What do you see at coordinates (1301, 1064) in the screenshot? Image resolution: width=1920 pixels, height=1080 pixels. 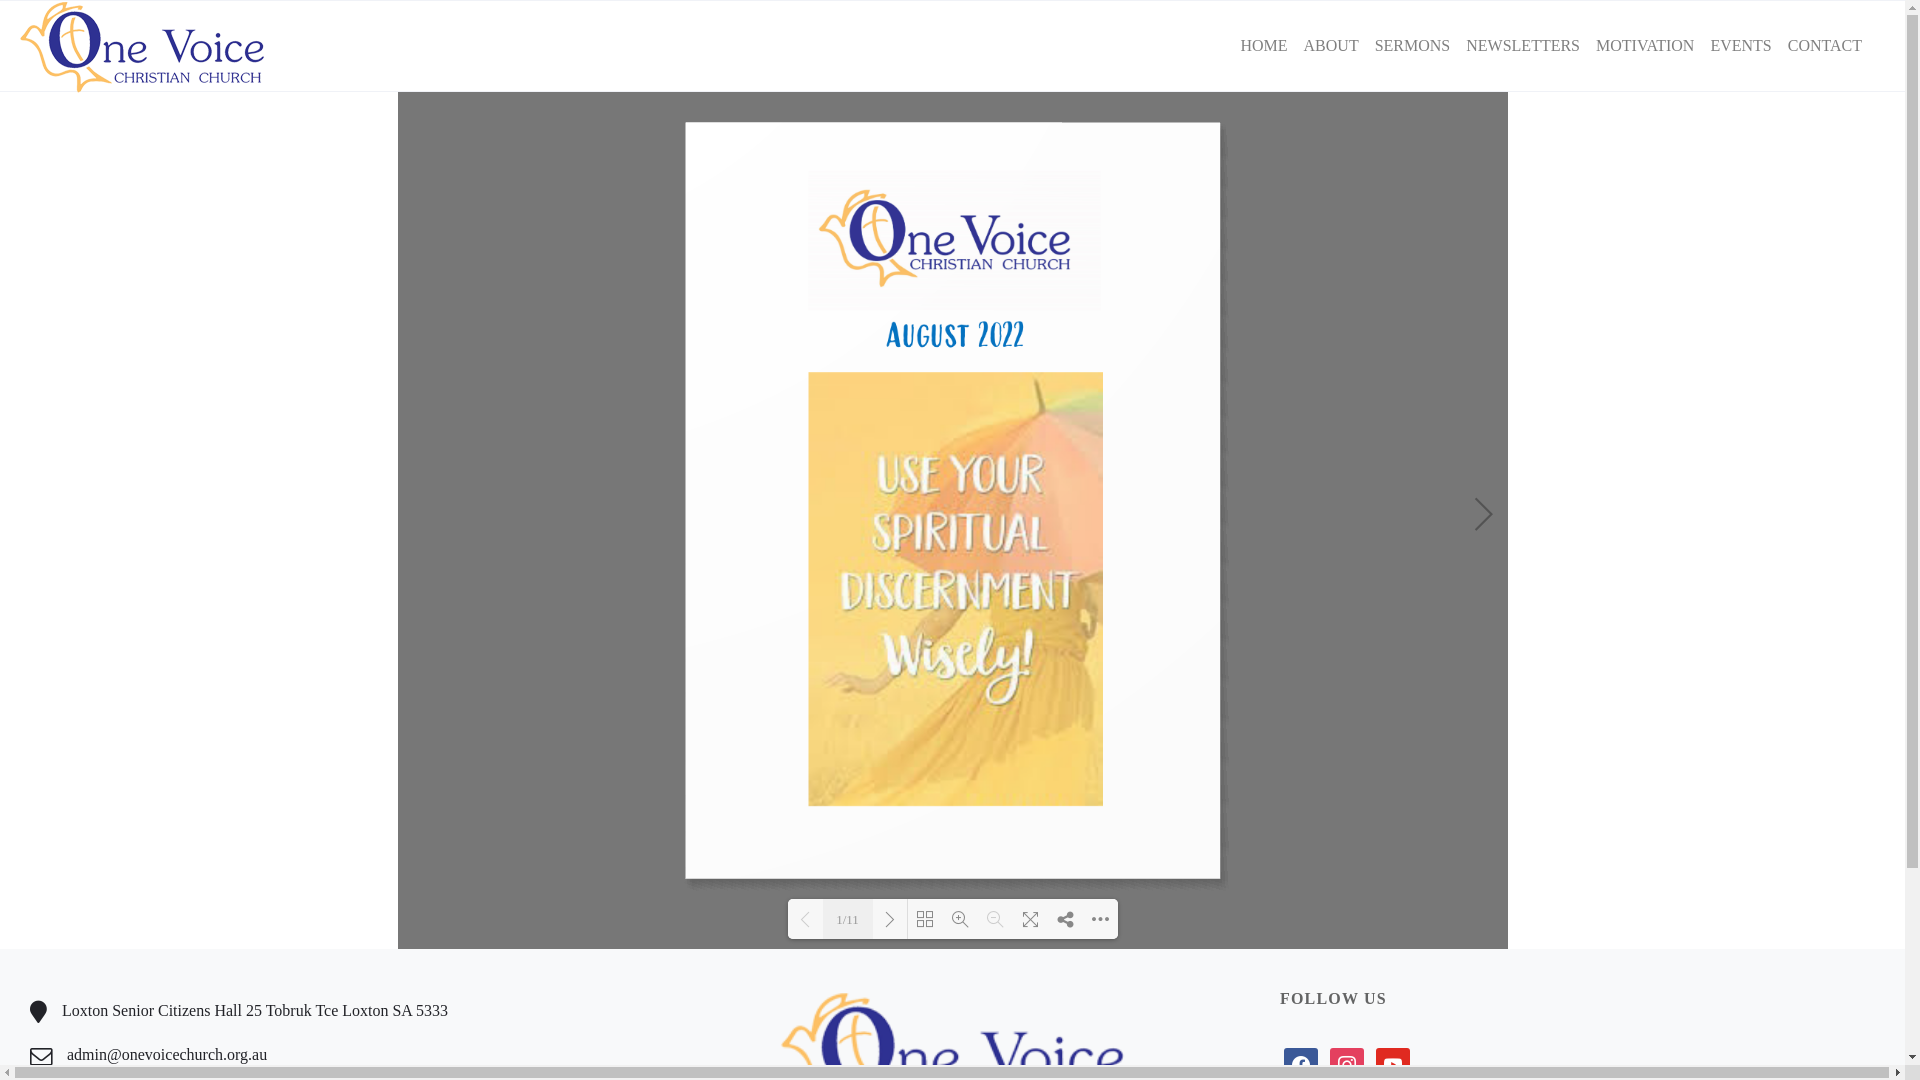 I see `facebook` at bounding box center [1301, 1064].